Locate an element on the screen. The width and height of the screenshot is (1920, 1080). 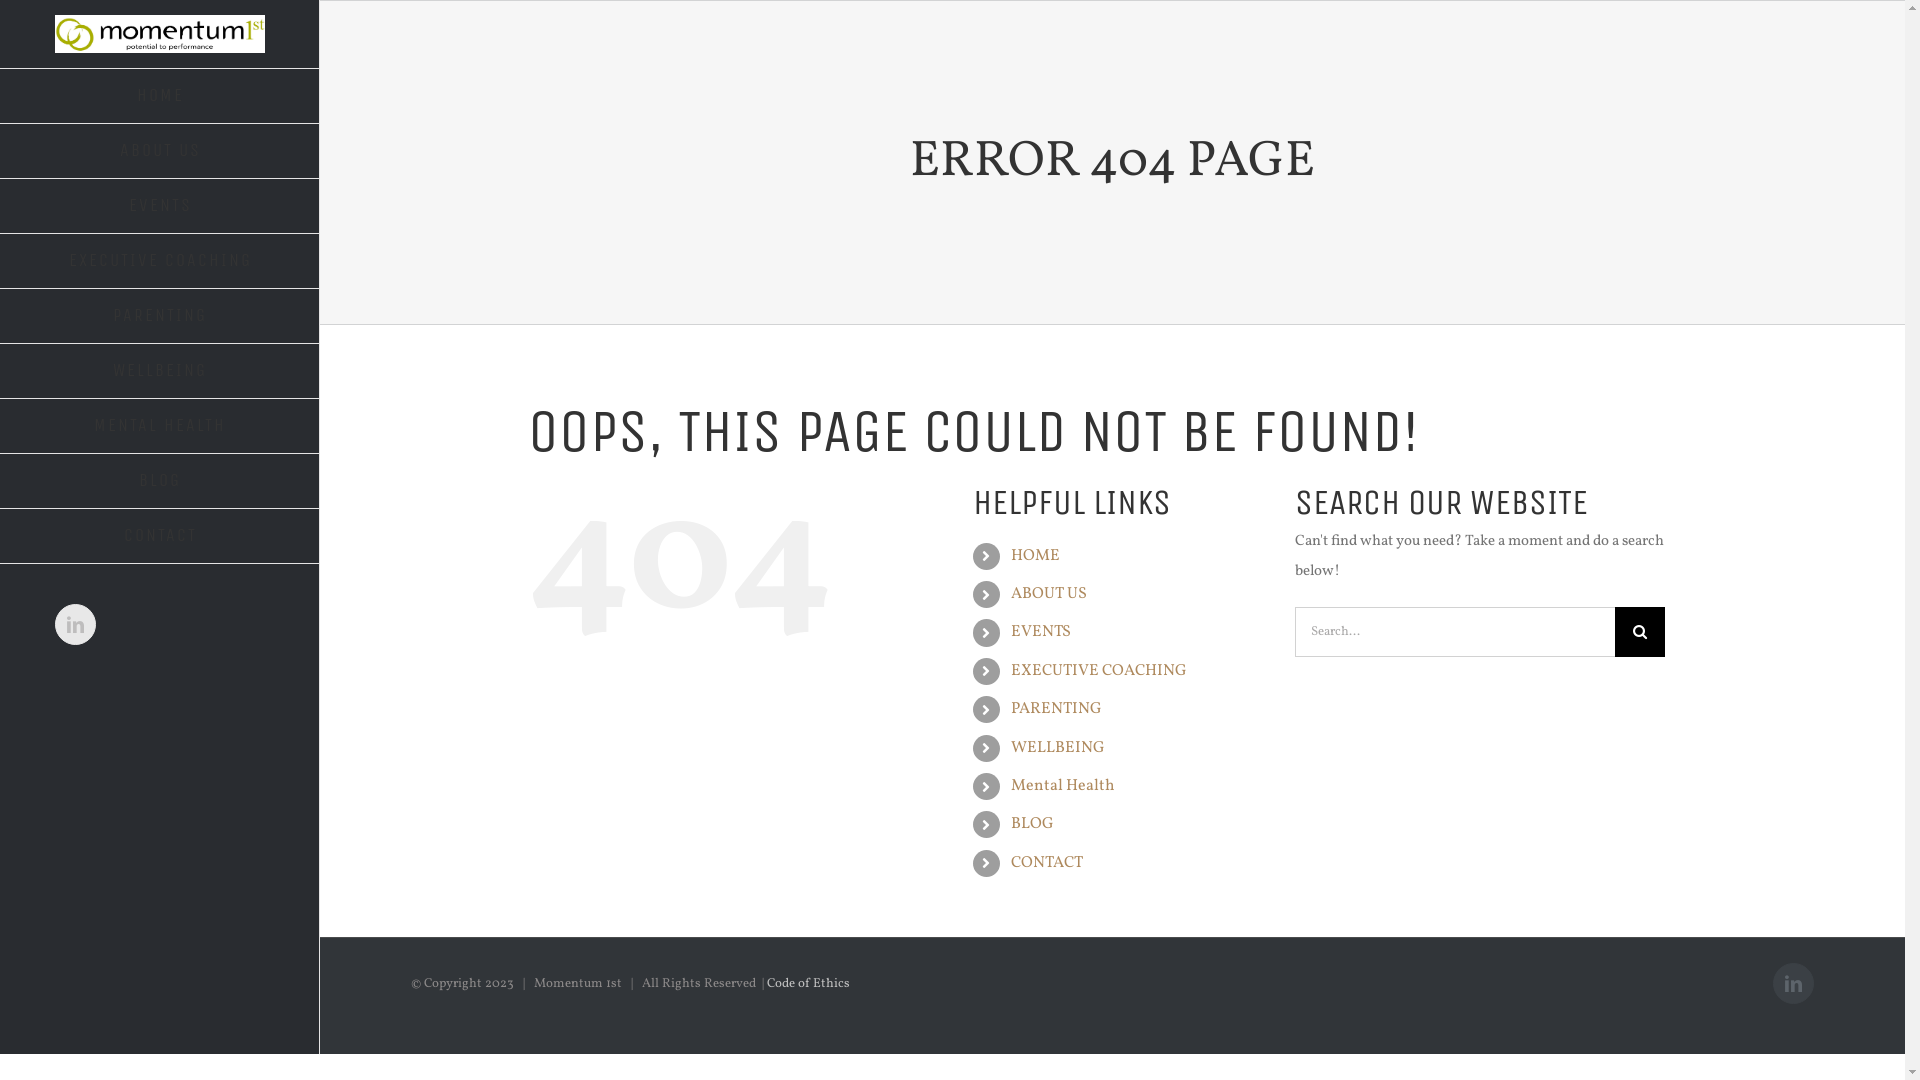
PARENTING is located at coordinates (1056, 709).